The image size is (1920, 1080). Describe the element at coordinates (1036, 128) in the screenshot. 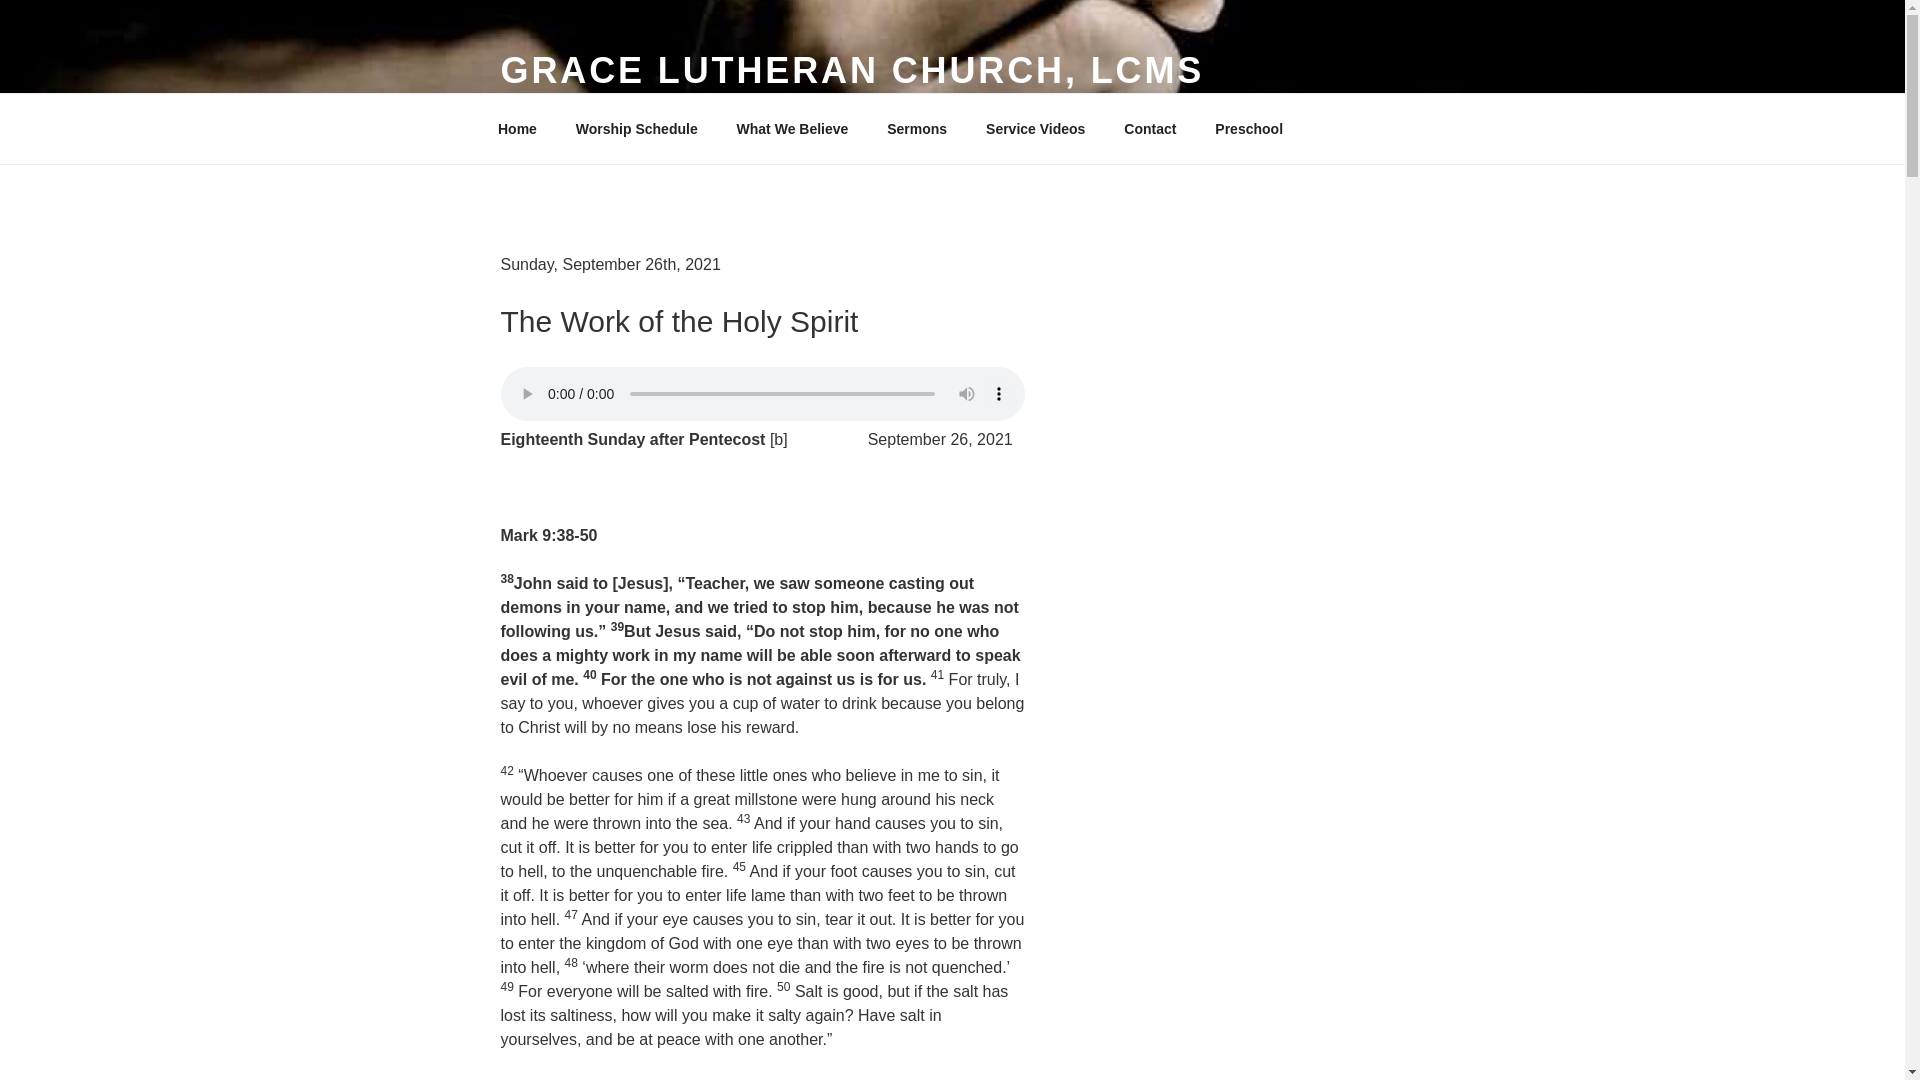

I see `Service Videos` at that location.